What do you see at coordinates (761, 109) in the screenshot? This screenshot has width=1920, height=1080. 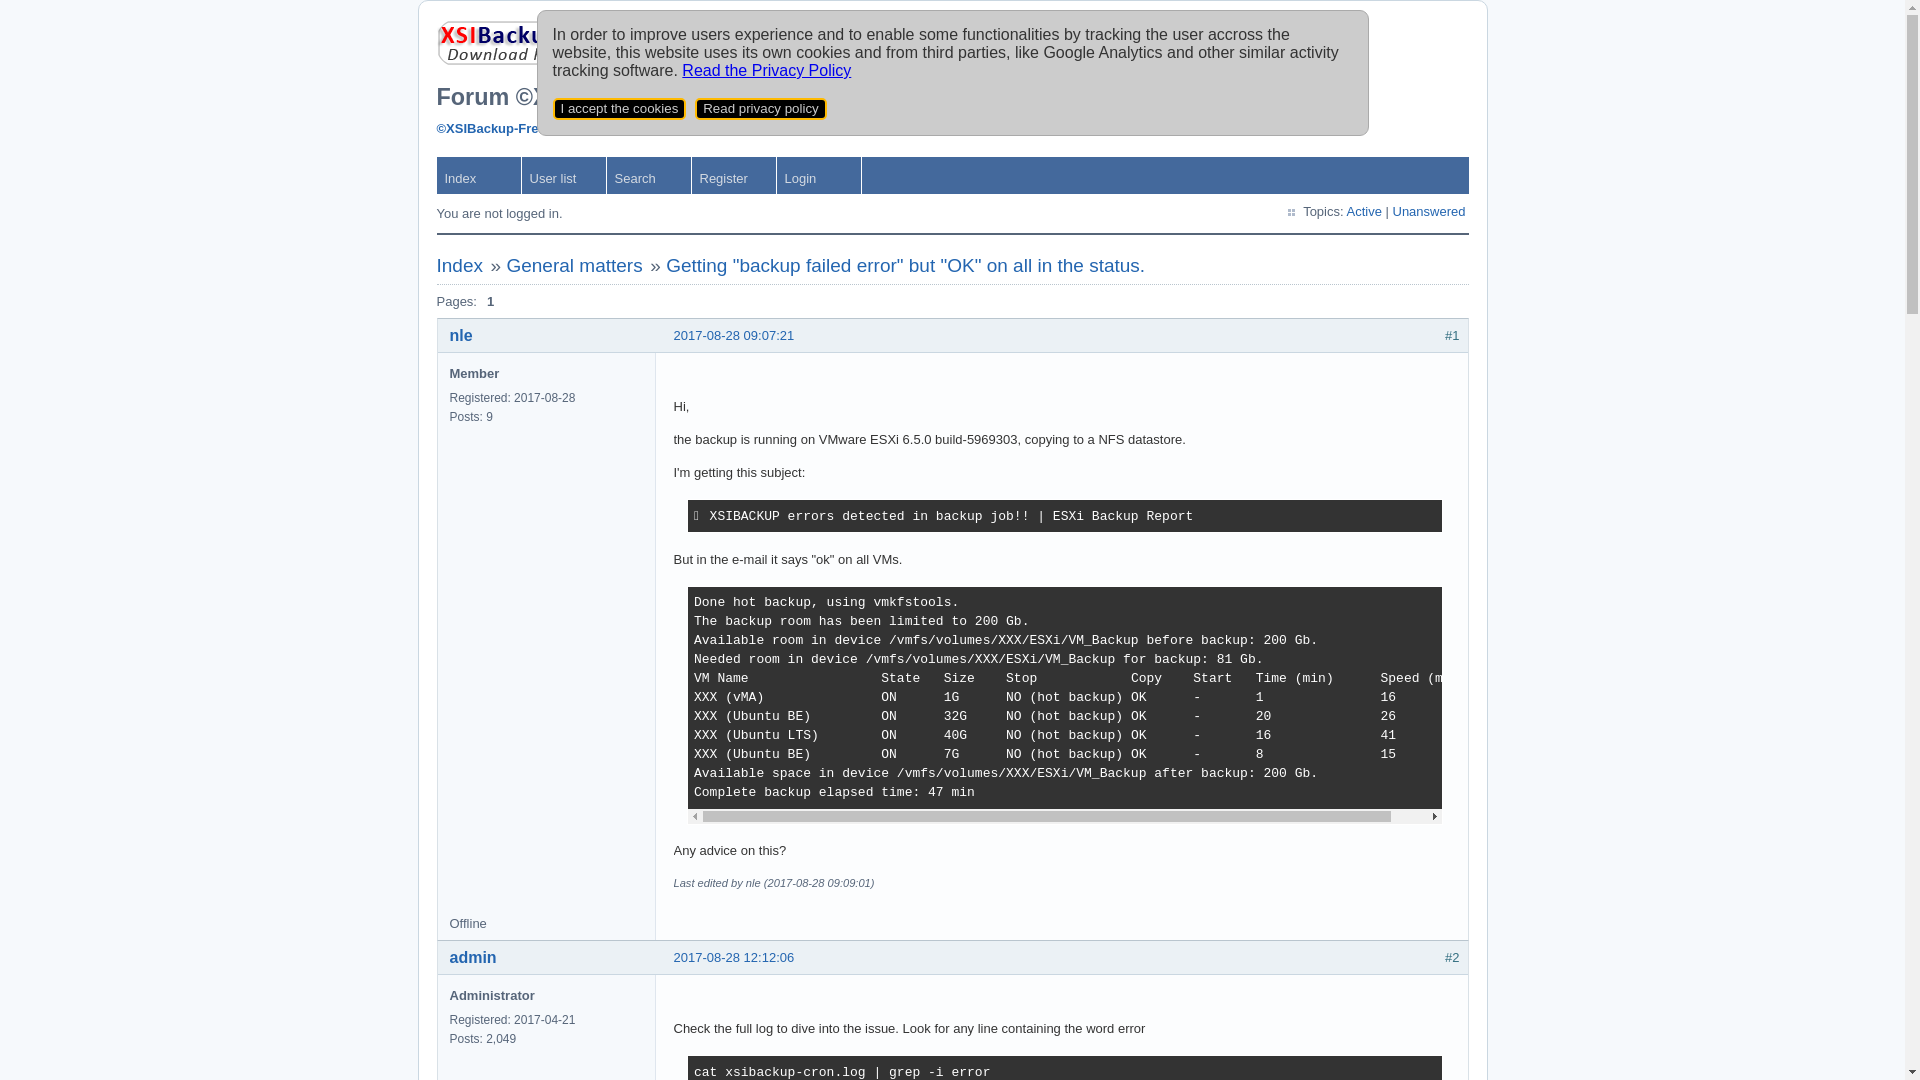 I see `Read privacy policy` at bounding box center [761, 109].